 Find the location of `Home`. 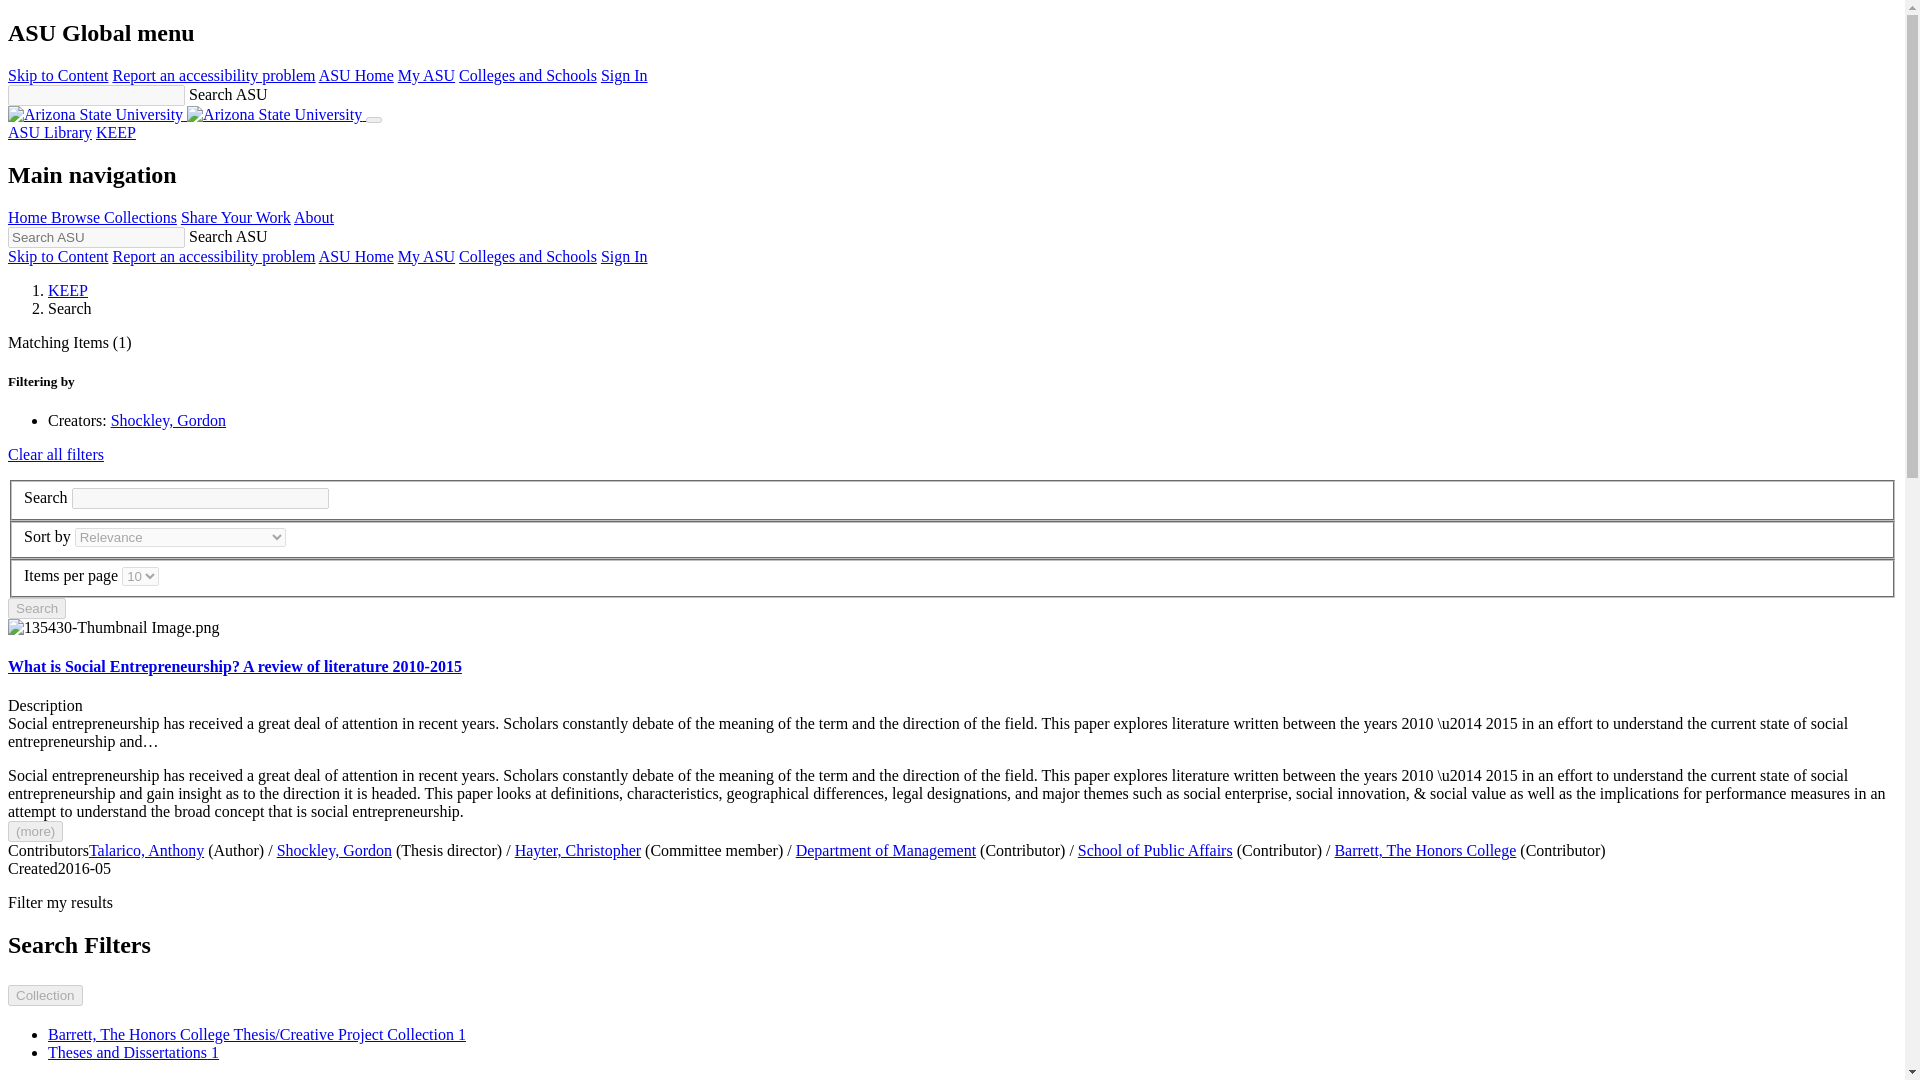

Home is located at coordinates (29, 217).